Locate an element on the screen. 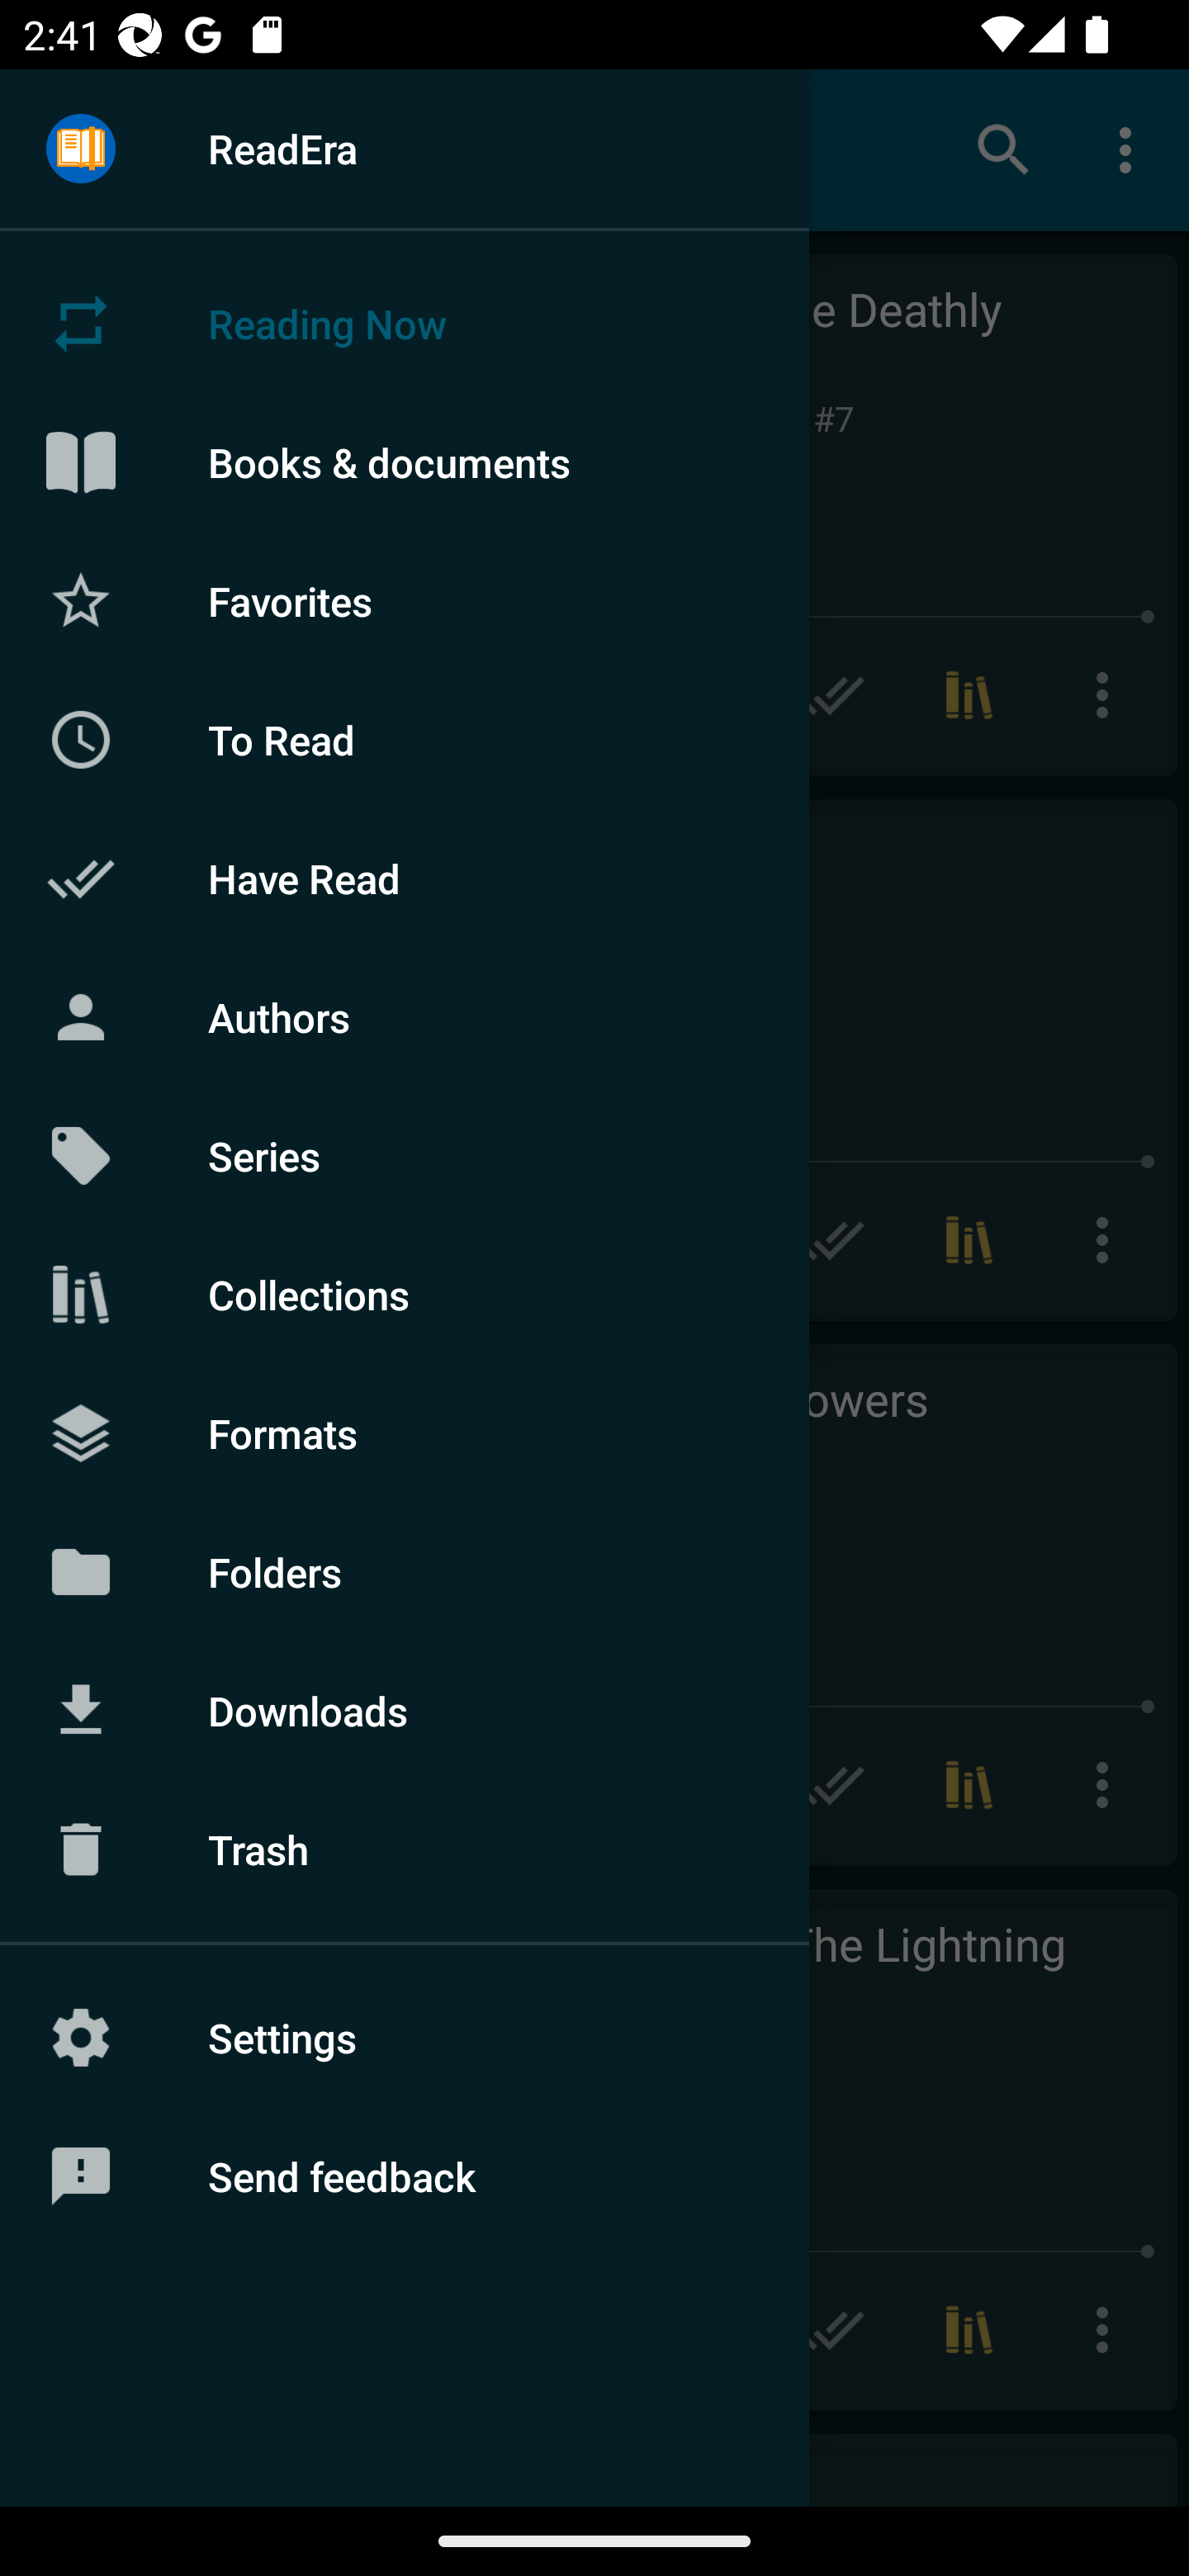 The height and width of the screenshot is (2576, 1189). To Read is located at coordinates (405, 739).